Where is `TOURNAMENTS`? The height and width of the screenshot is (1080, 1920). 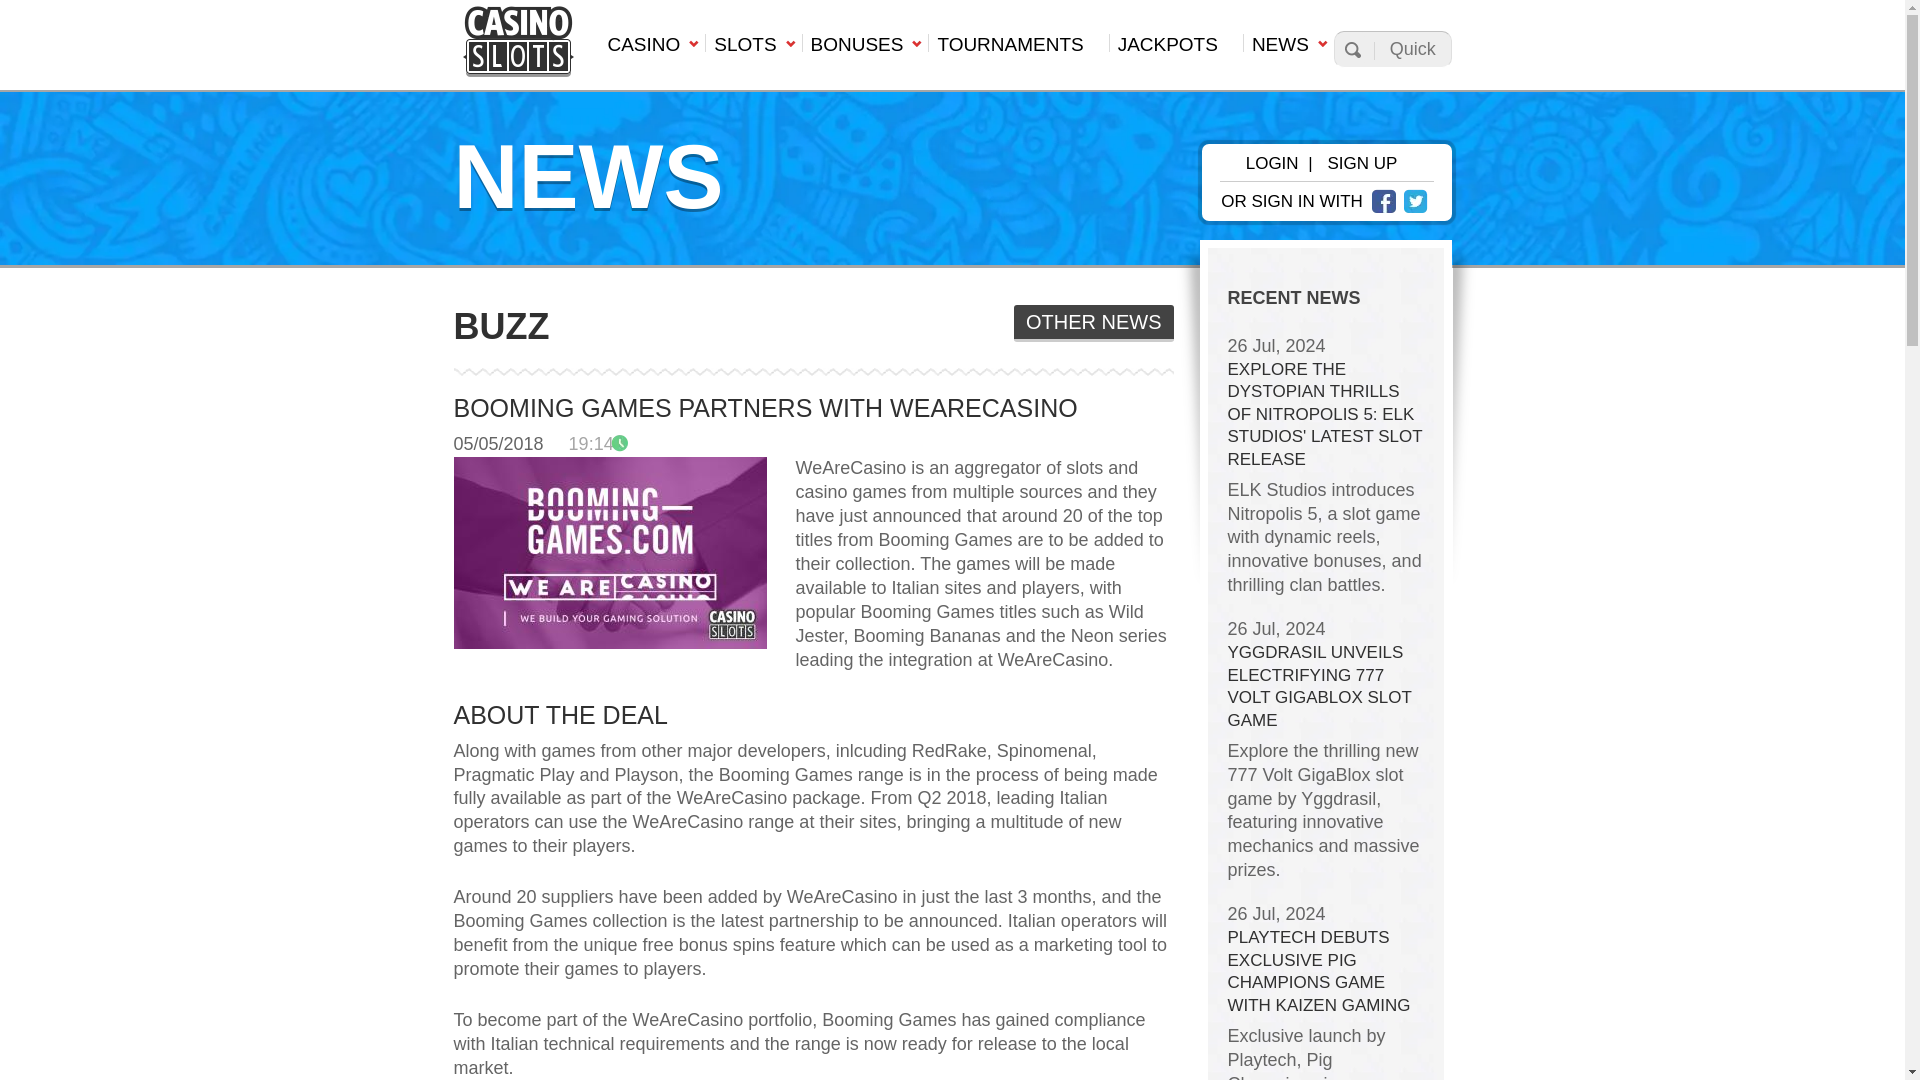
TOURNAMENTS is located at coordinates (1017, 50).